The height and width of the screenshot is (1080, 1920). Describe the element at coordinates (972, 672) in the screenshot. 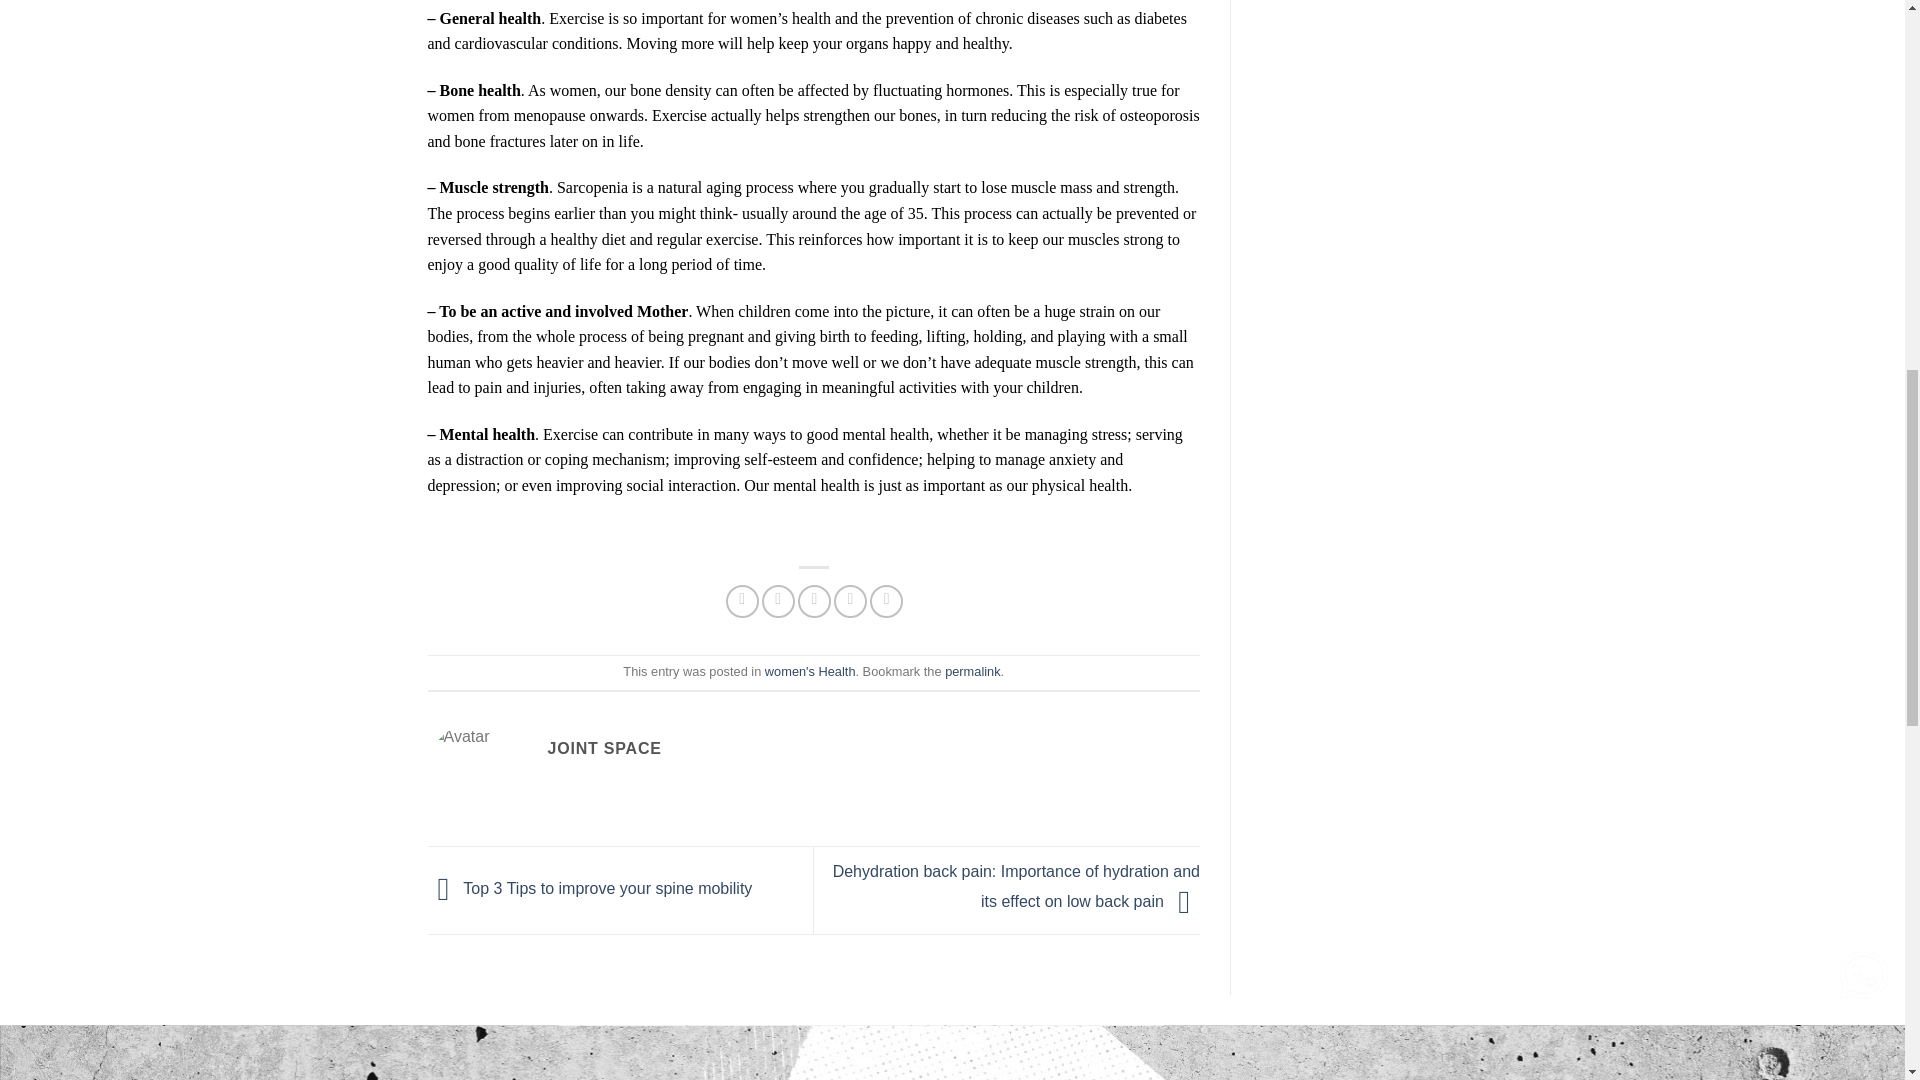

I see `permalink` at that location.